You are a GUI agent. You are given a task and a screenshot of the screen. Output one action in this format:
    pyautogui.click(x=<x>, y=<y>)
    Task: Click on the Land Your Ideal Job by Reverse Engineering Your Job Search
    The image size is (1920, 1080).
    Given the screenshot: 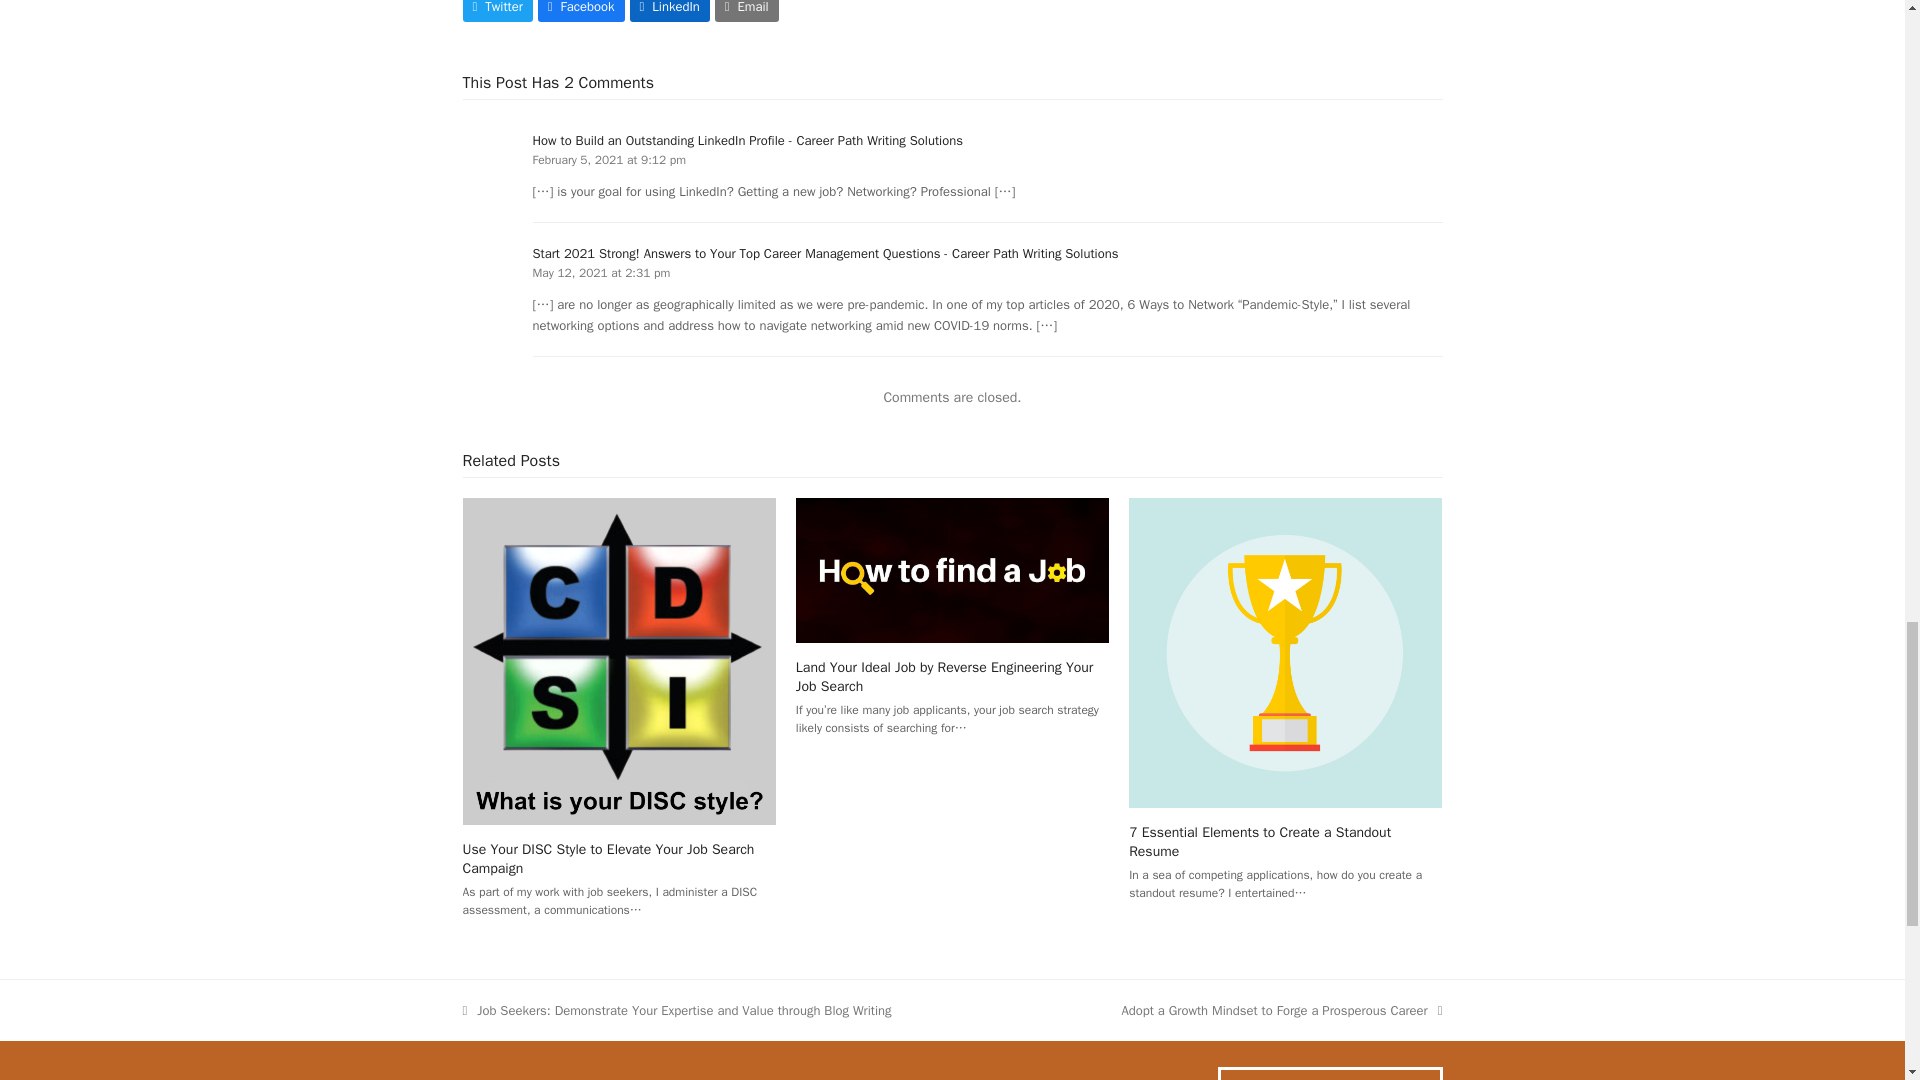 What is the action you would take?
    pyautogui.click(x=945, y=676)
    